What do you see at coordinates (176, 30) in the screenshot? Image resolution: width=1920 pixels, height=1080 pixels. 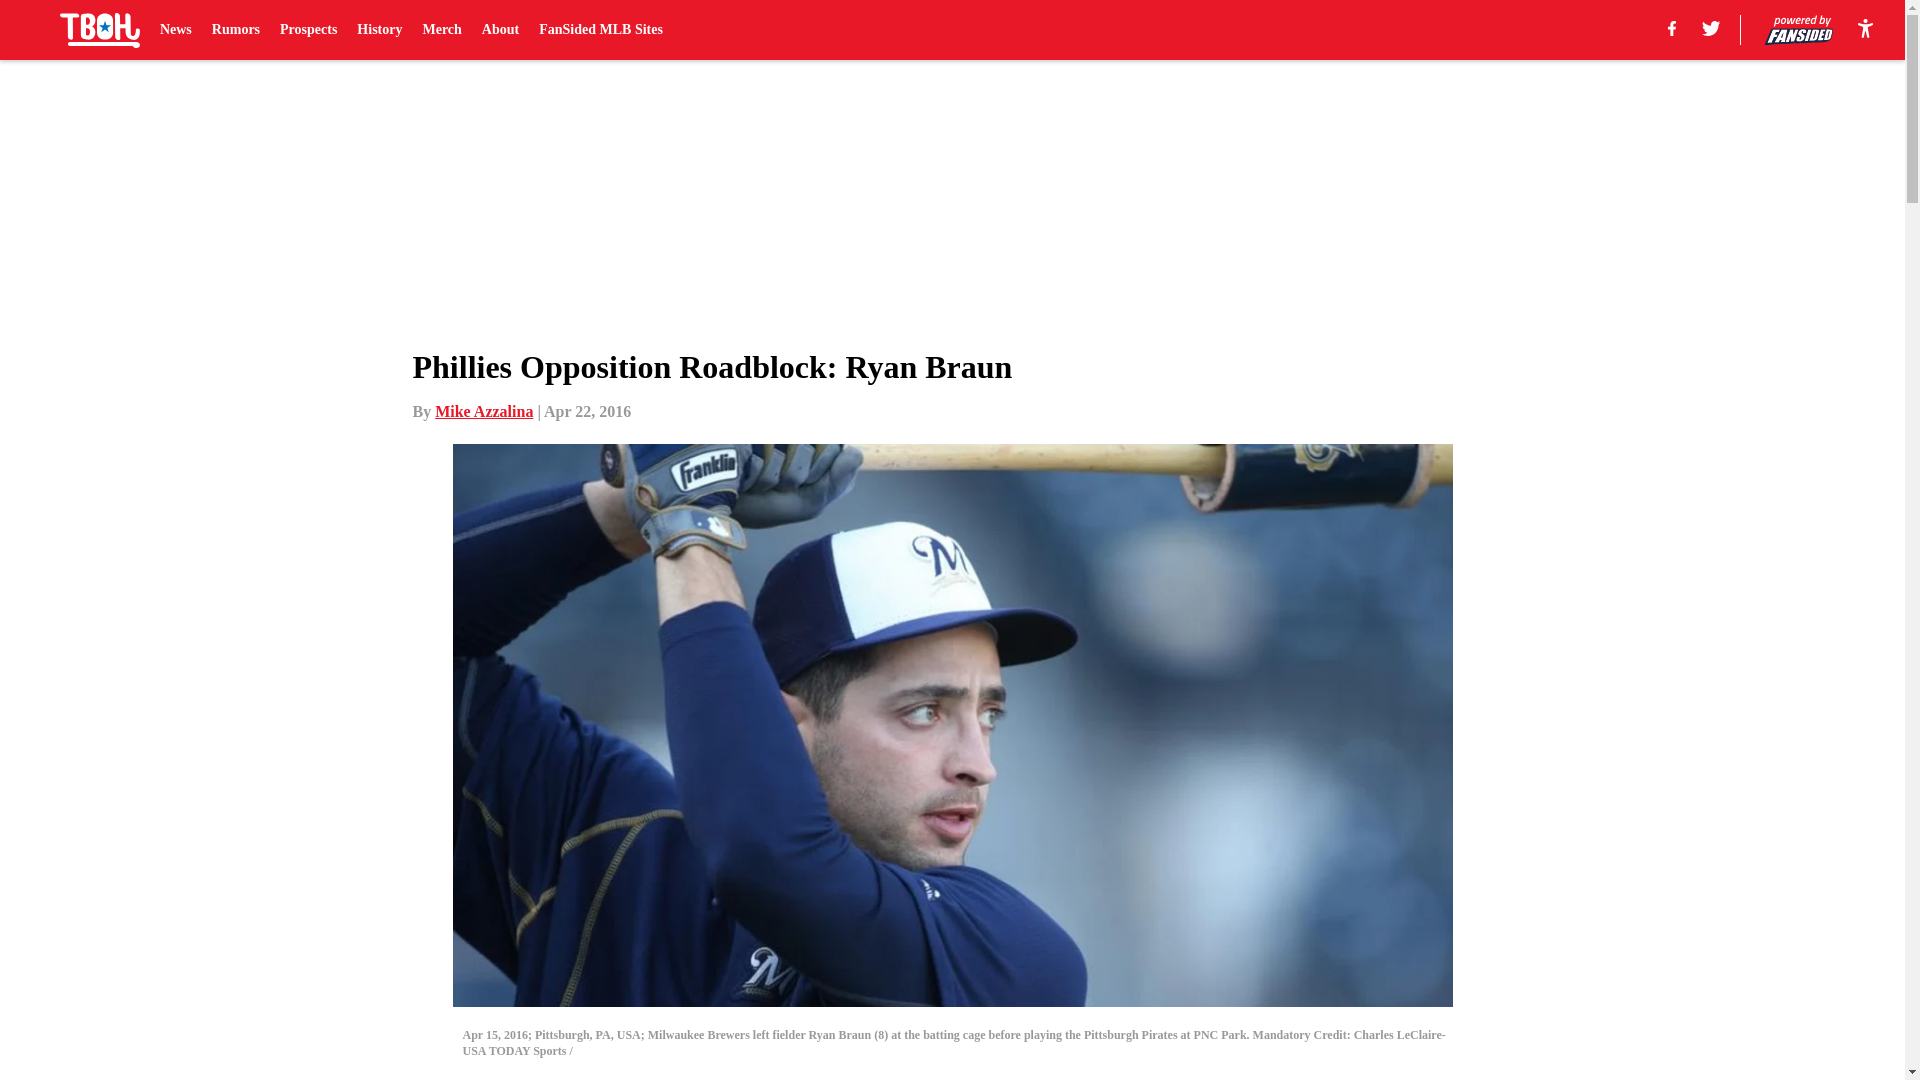 I see `News` at bounding box center [176, 30].